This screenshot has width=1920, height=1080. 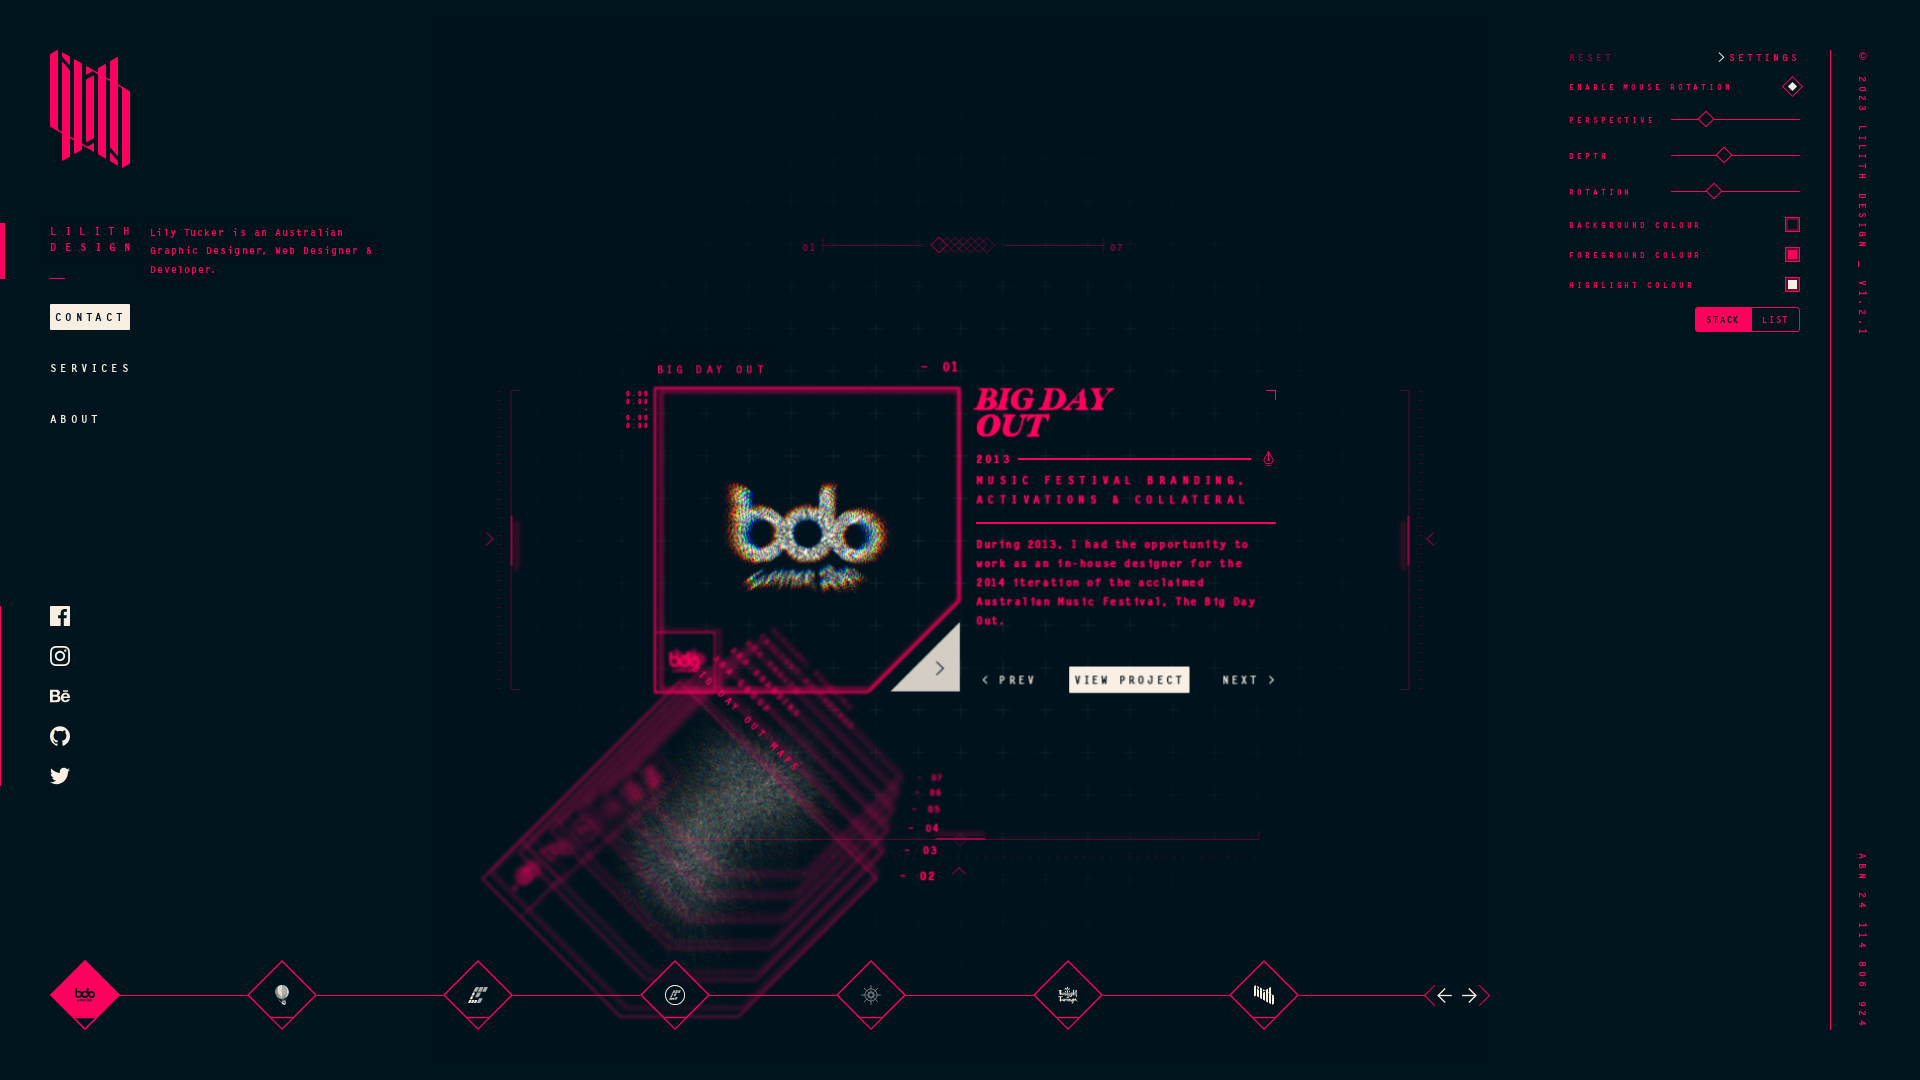 What do you see at coordinates (924, 656) in the screenshot?
I see `view project` at bounding box center [924, 656].